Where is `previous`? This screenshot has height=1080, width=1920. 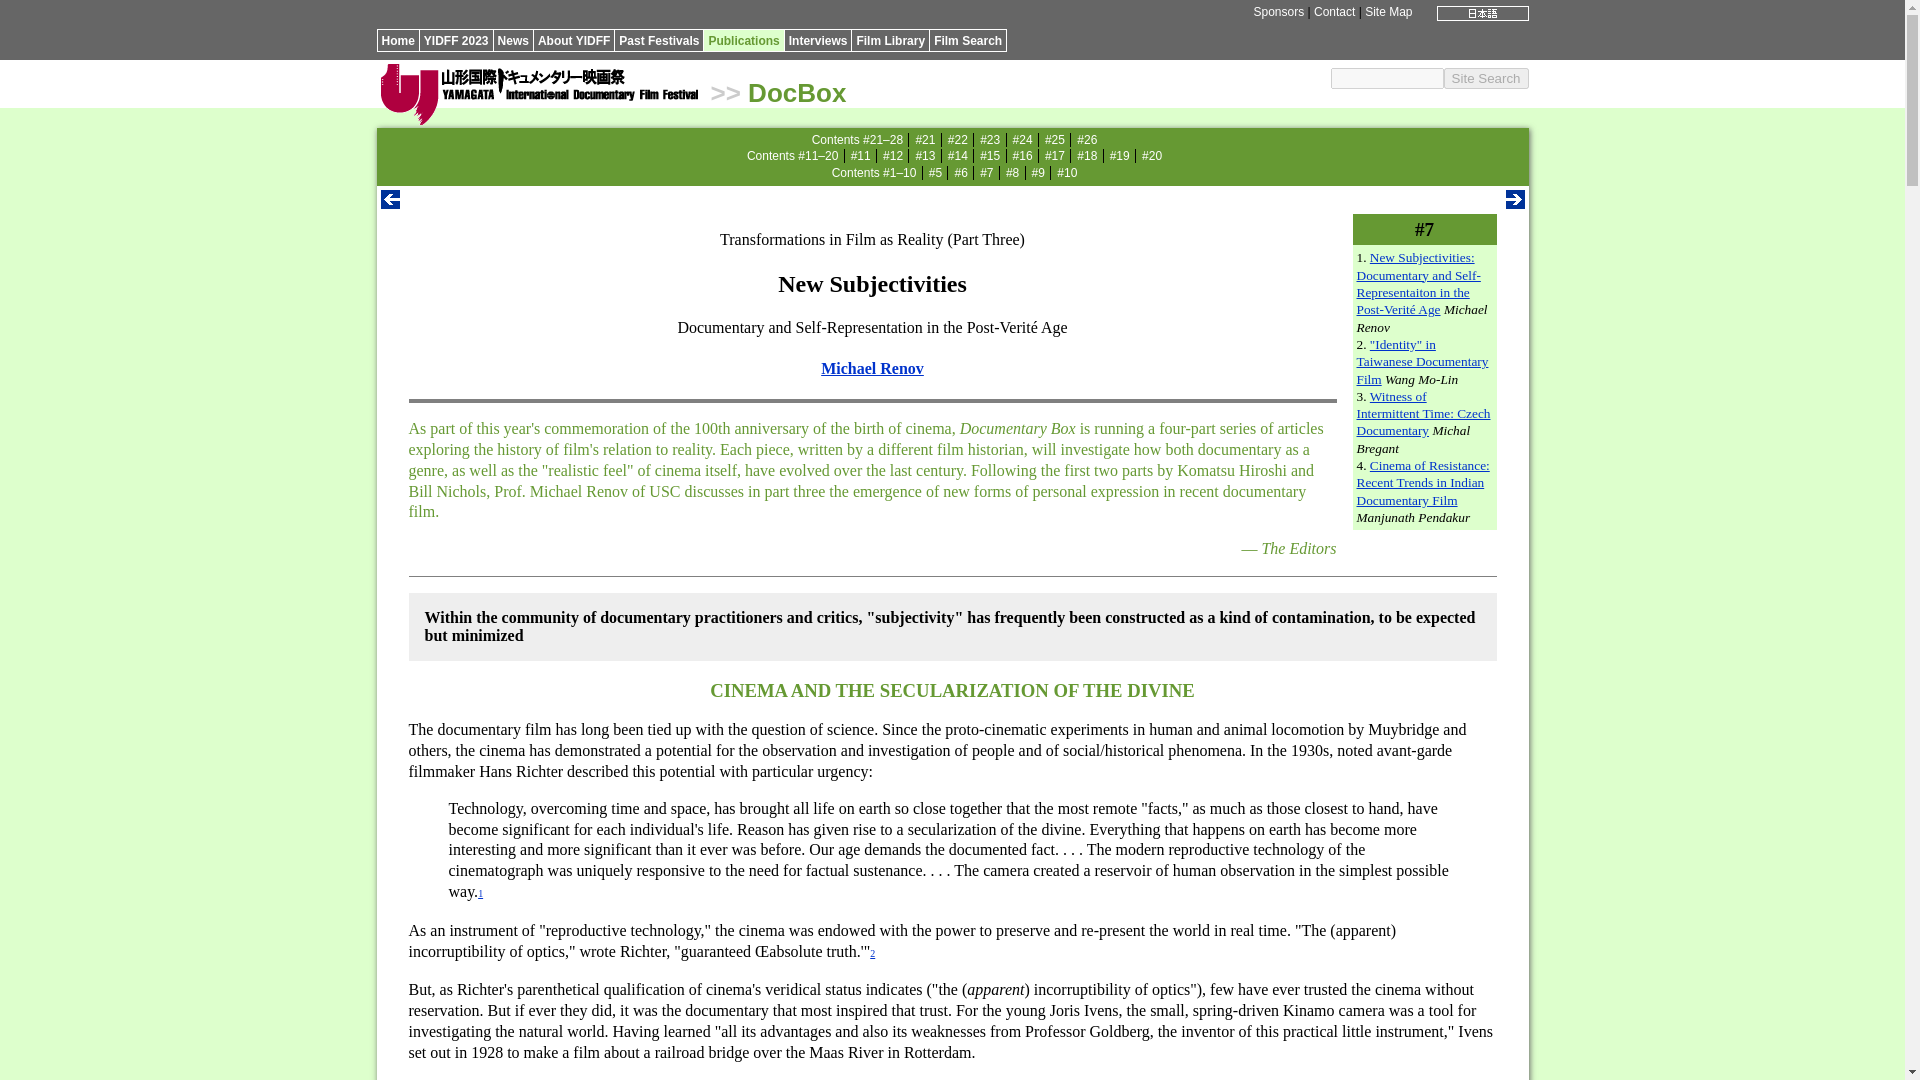 previous is located at coordinates (390, 203).